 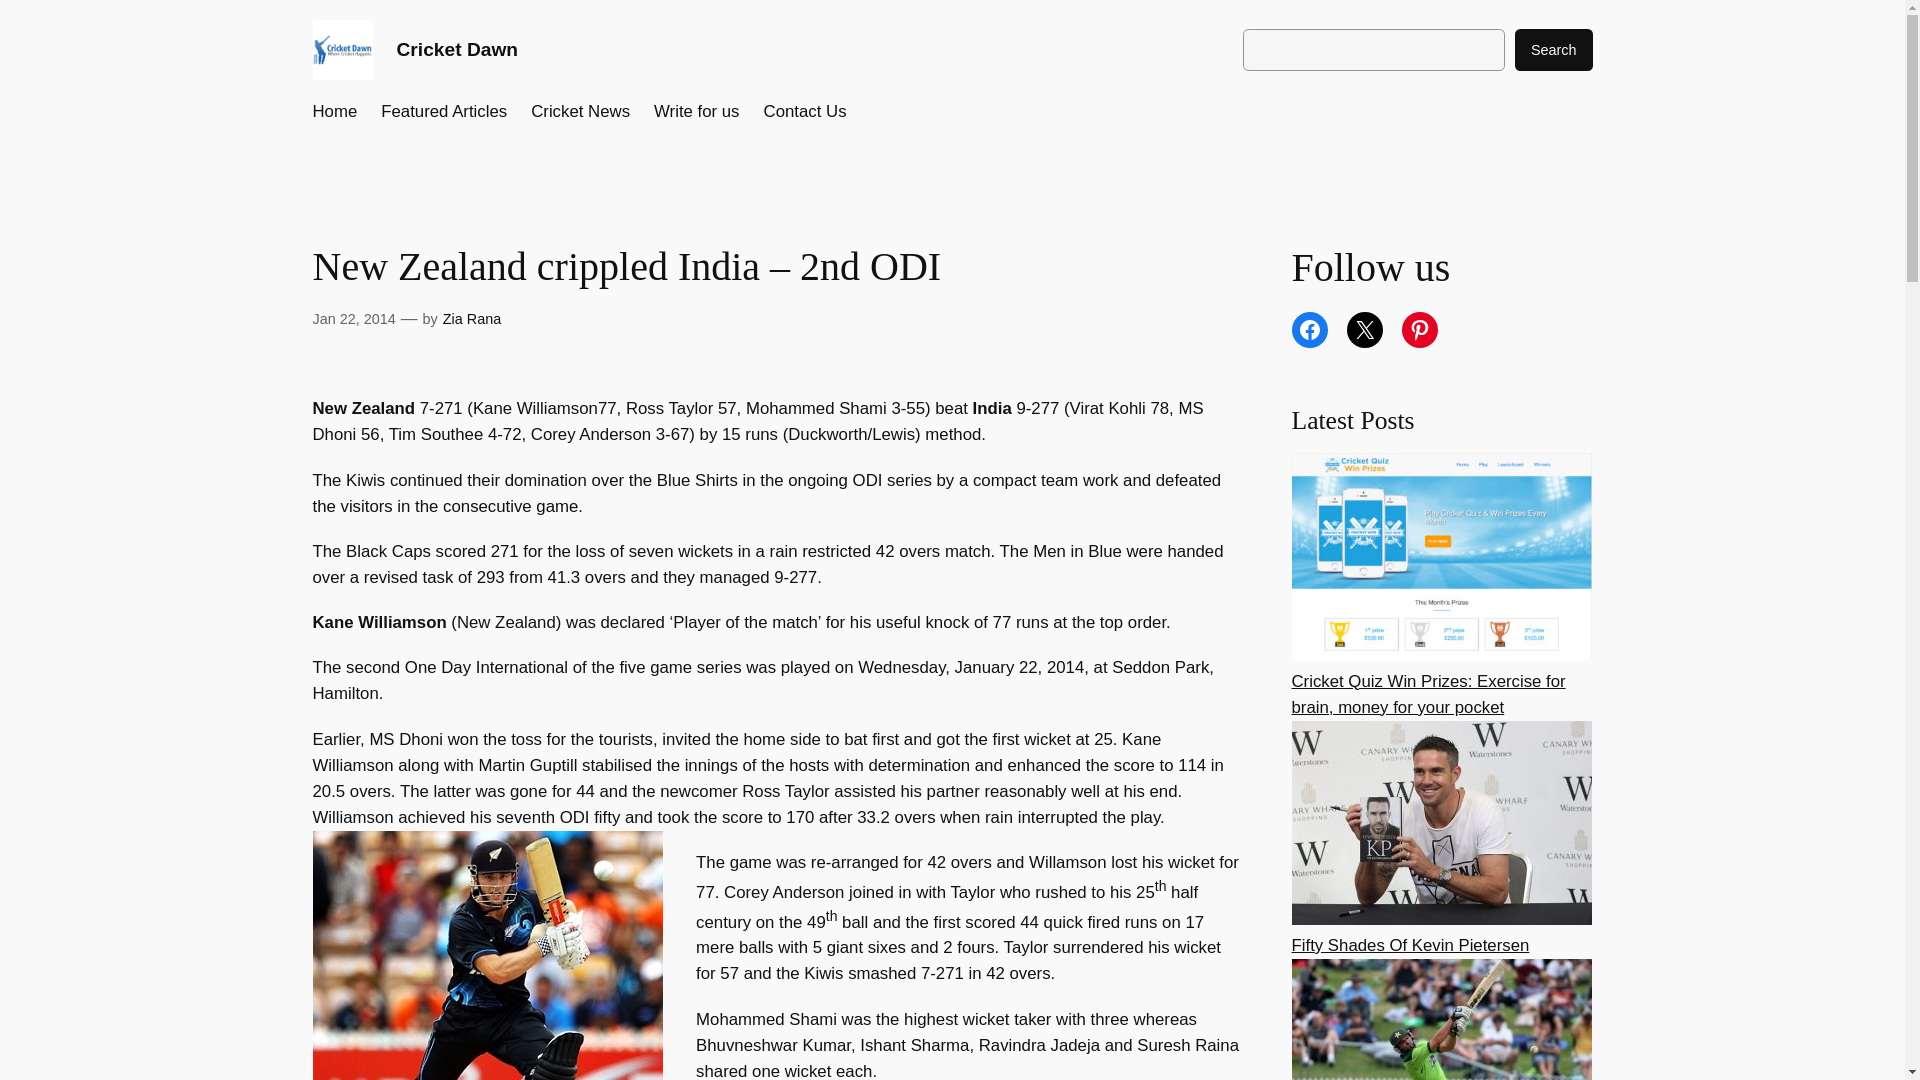 I want to click on X, so click(x=1364, y=330).